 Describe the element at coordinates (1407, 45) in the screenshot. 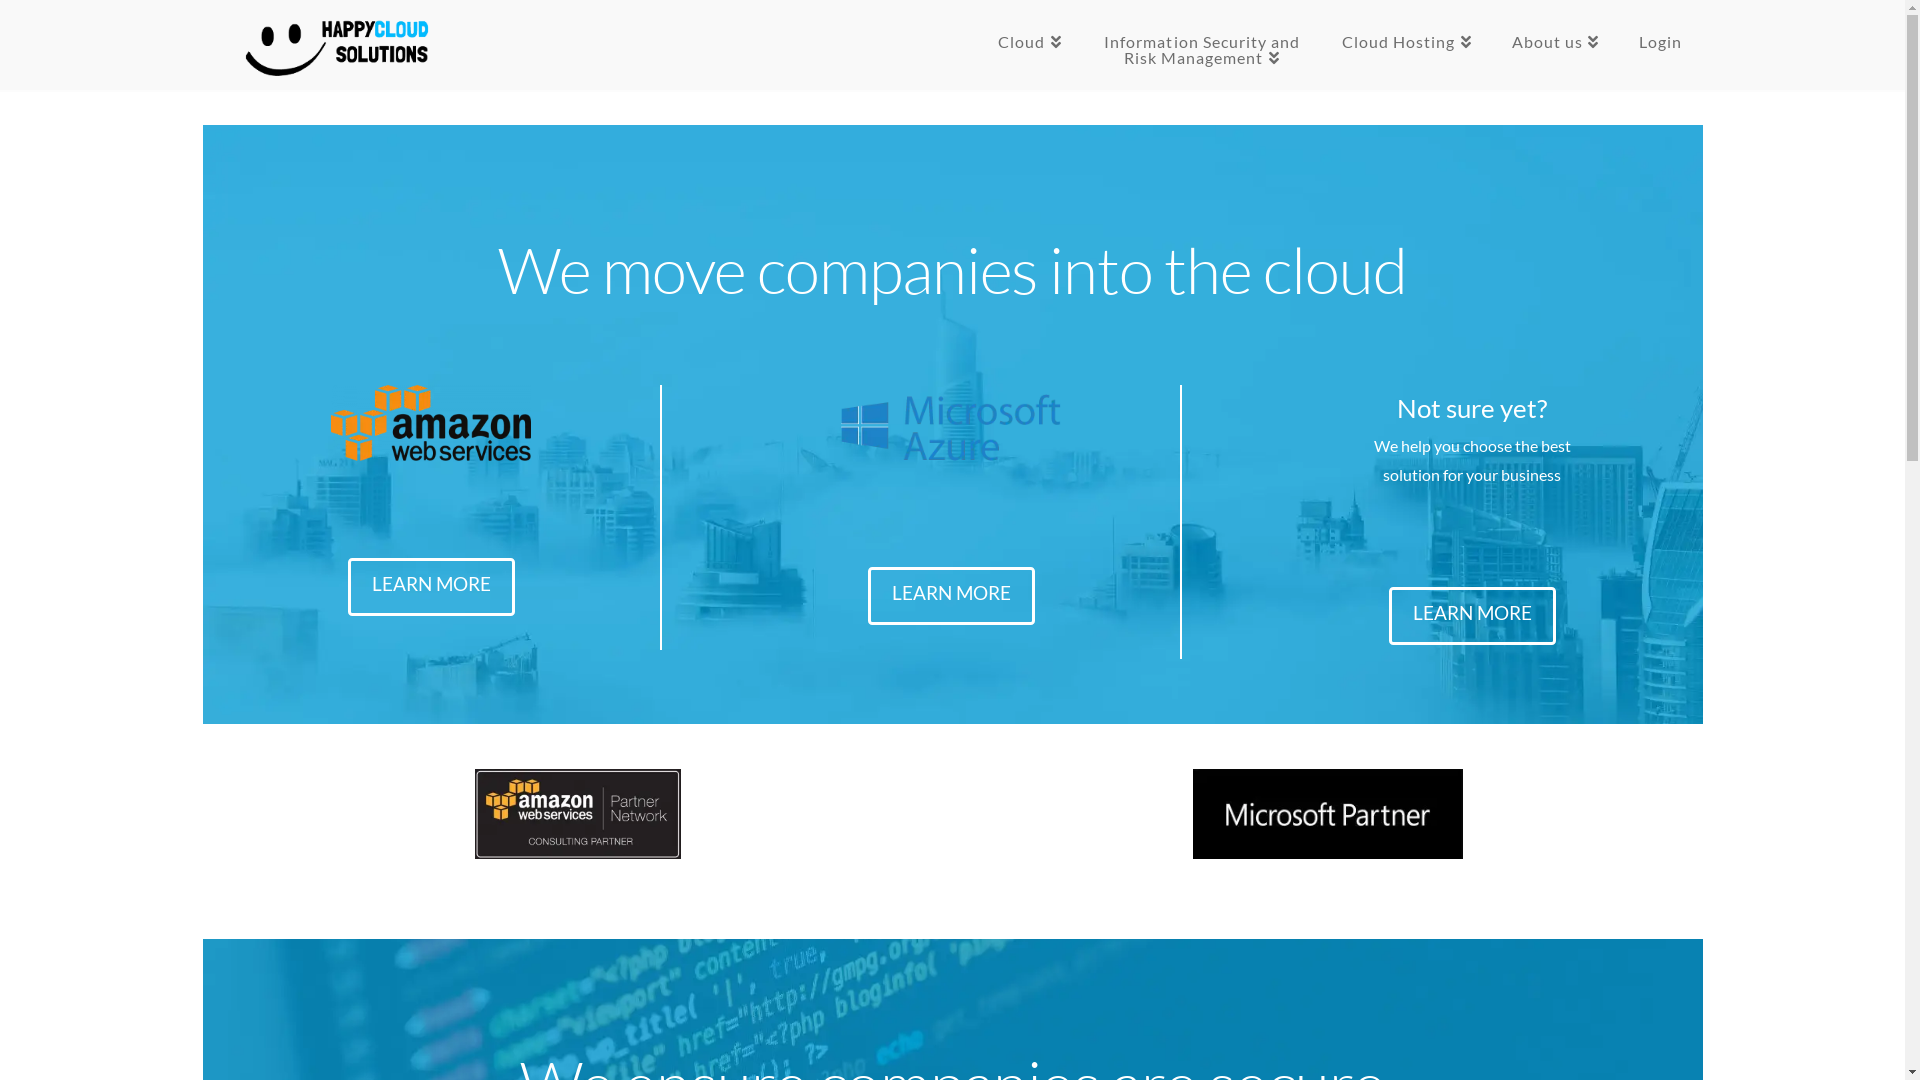

I see `Cloud Hosting` at that location.